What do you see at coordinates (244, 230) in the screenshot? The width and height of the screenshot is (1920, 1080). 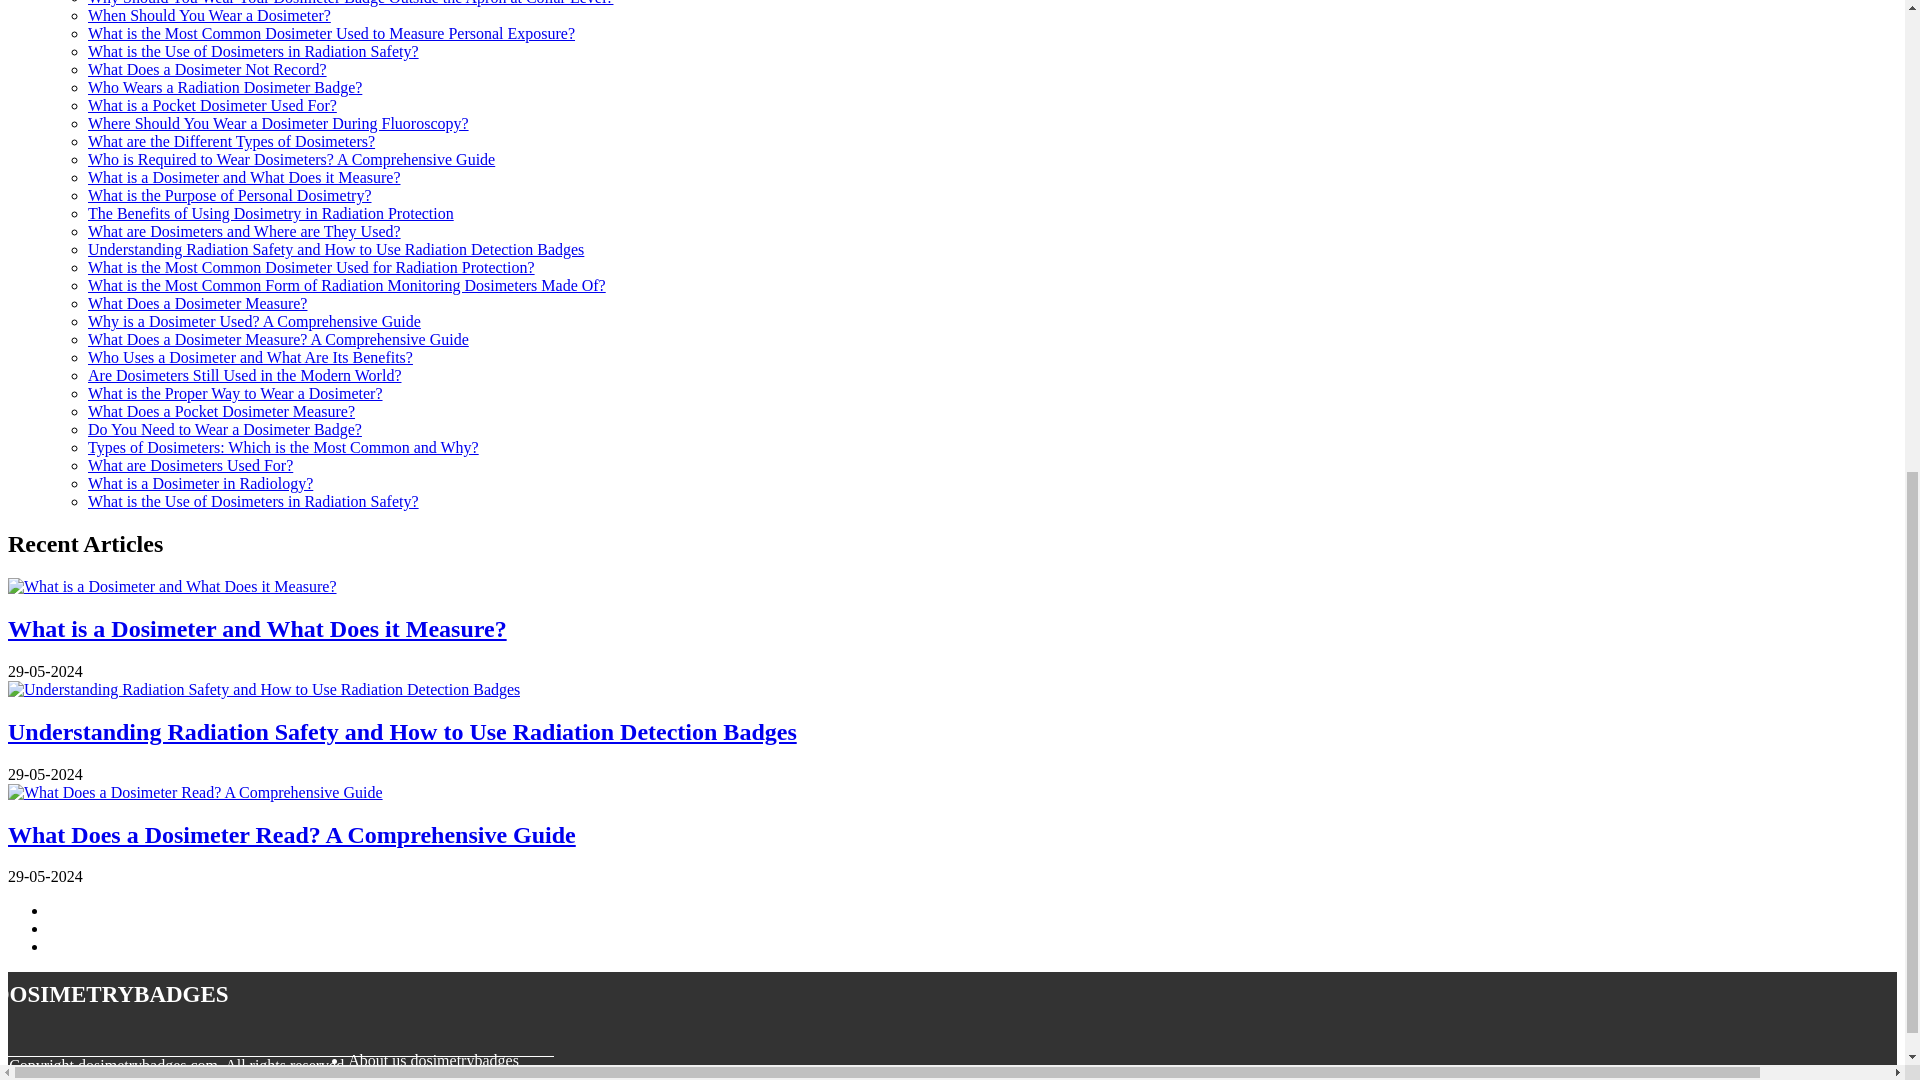 I see `What are Dosimeters and Where are They Used?` at bounding box center [244, 230].